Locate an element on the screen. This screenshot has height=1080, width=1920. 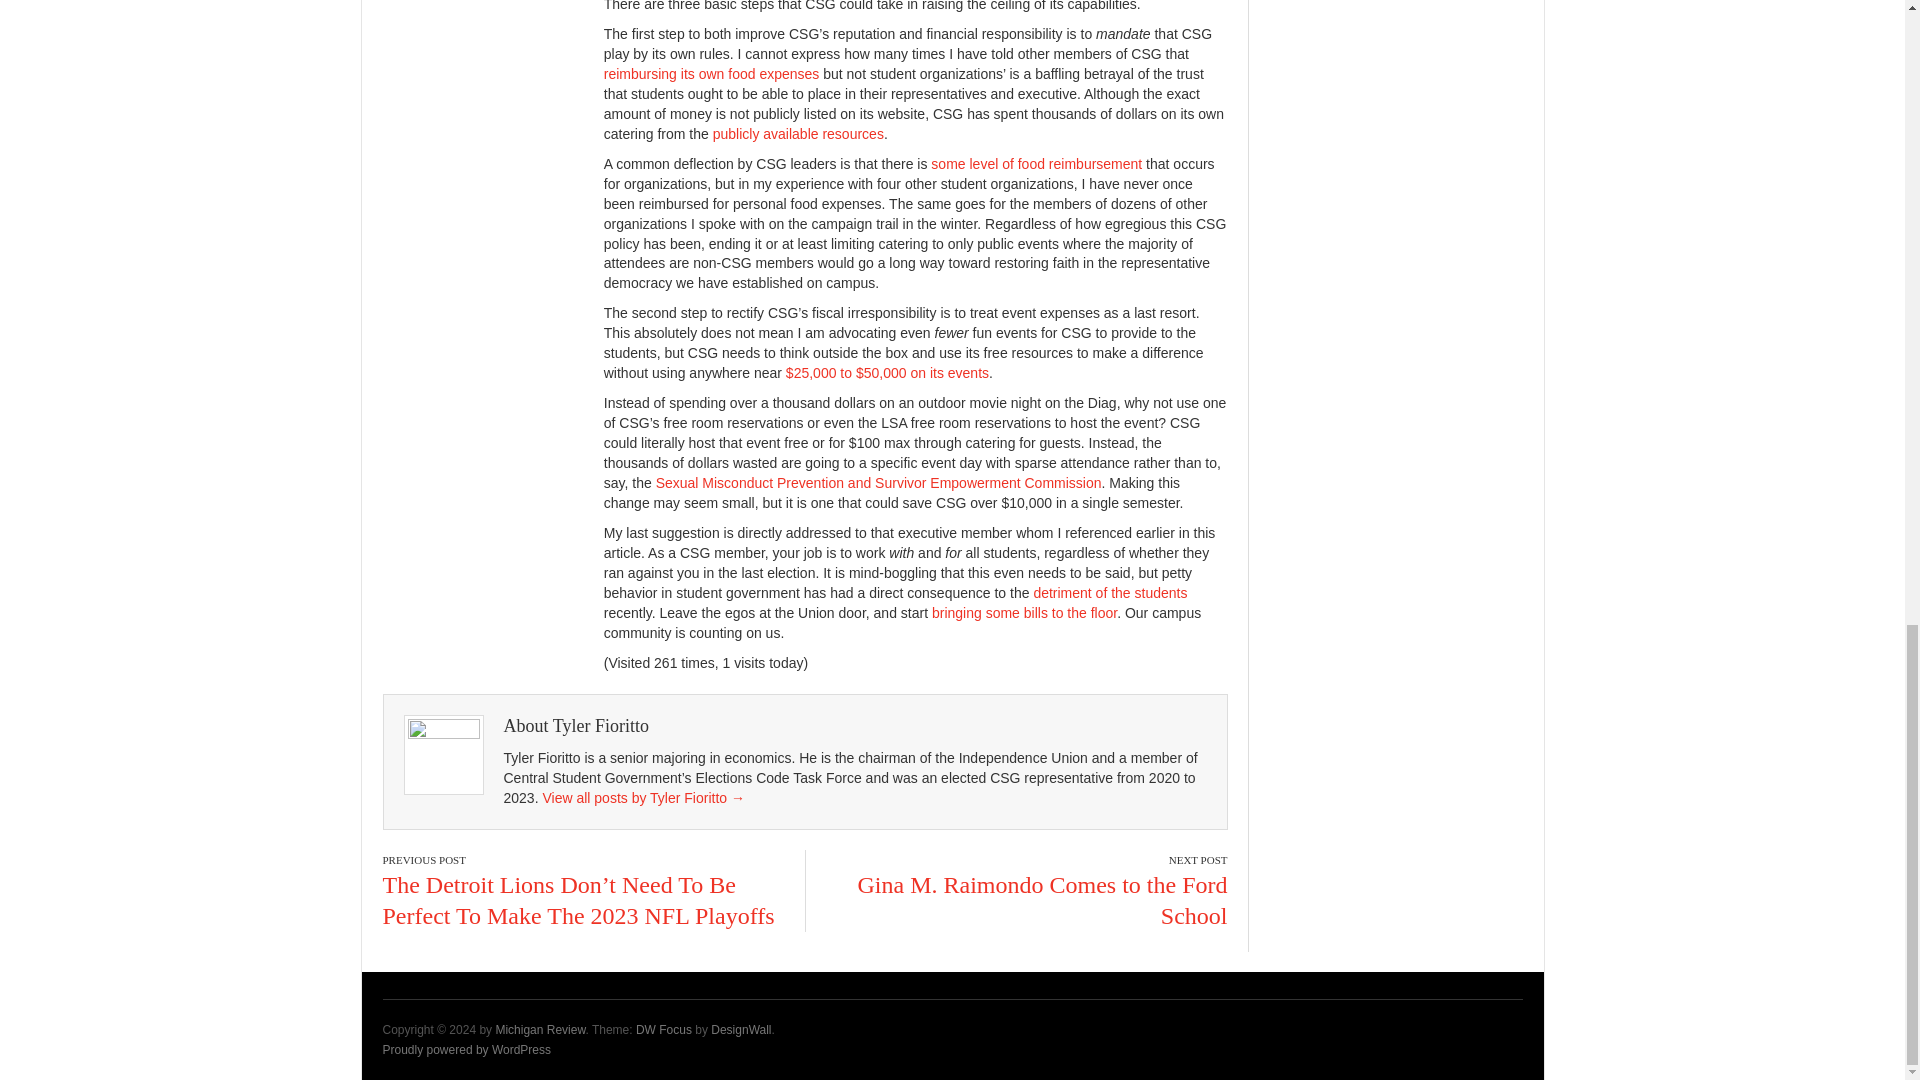
publicly available resources is located at coordinates (798, 134).